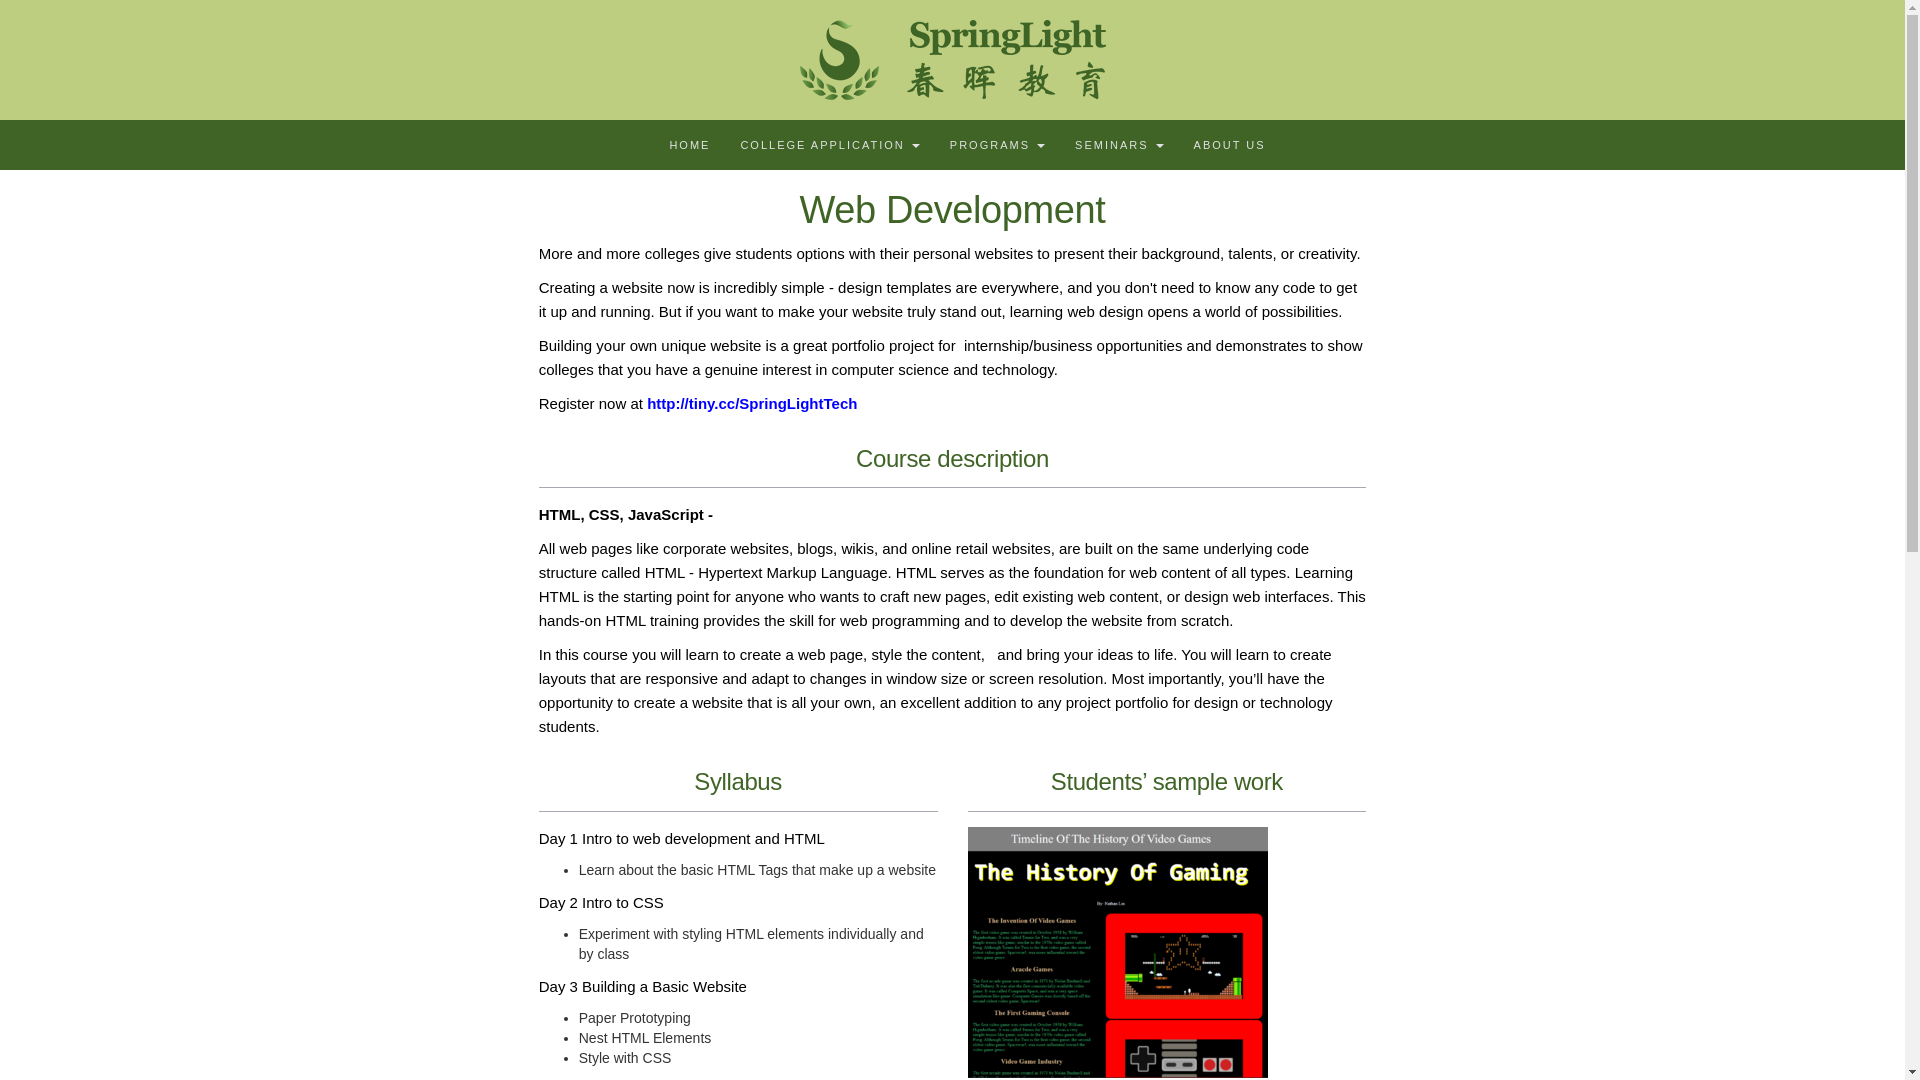 This screenshot has height=1080, width=1920. Describe the element at coordinates (997, 144) in the screenshot. I see `PROGRAMS` at that location.